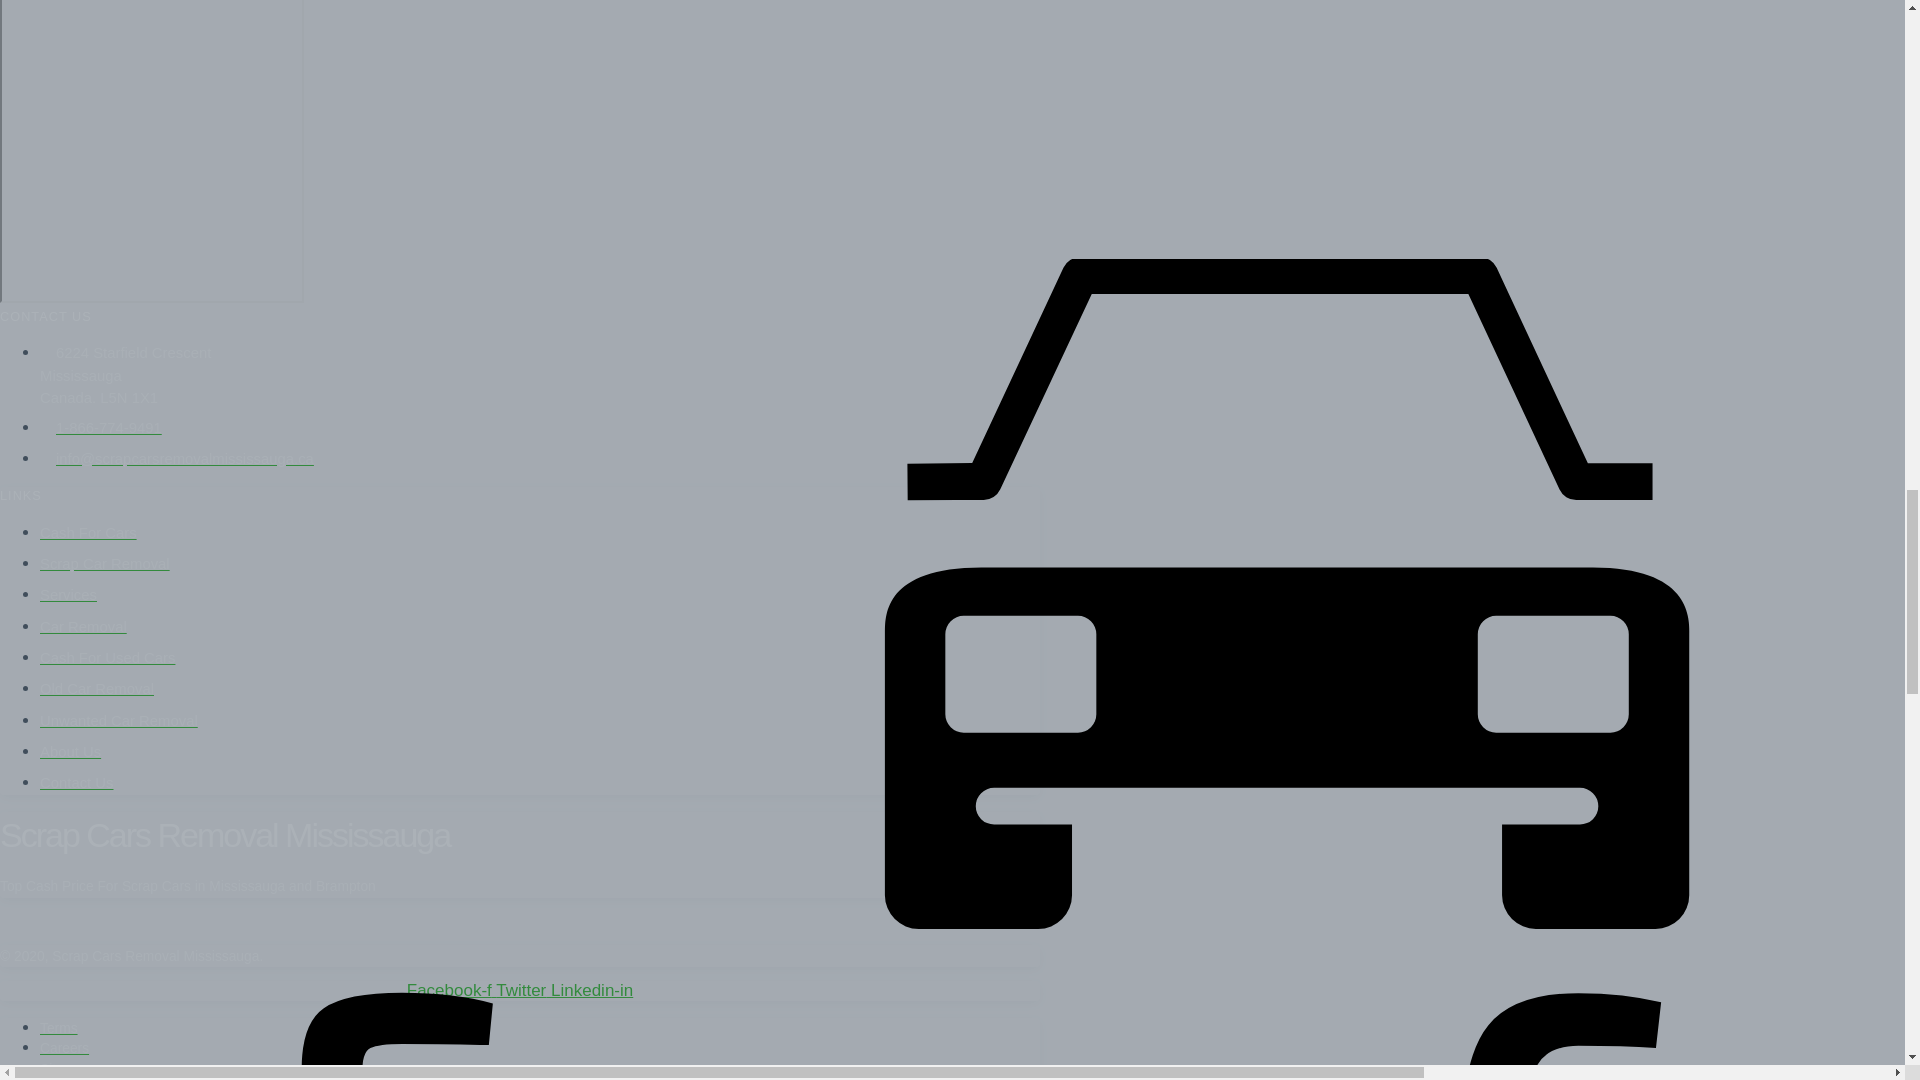 Image resolution: width=1920 pixels, height=1080 pixels. I want to click on Unwanted Car Removal, so click(118, 720).